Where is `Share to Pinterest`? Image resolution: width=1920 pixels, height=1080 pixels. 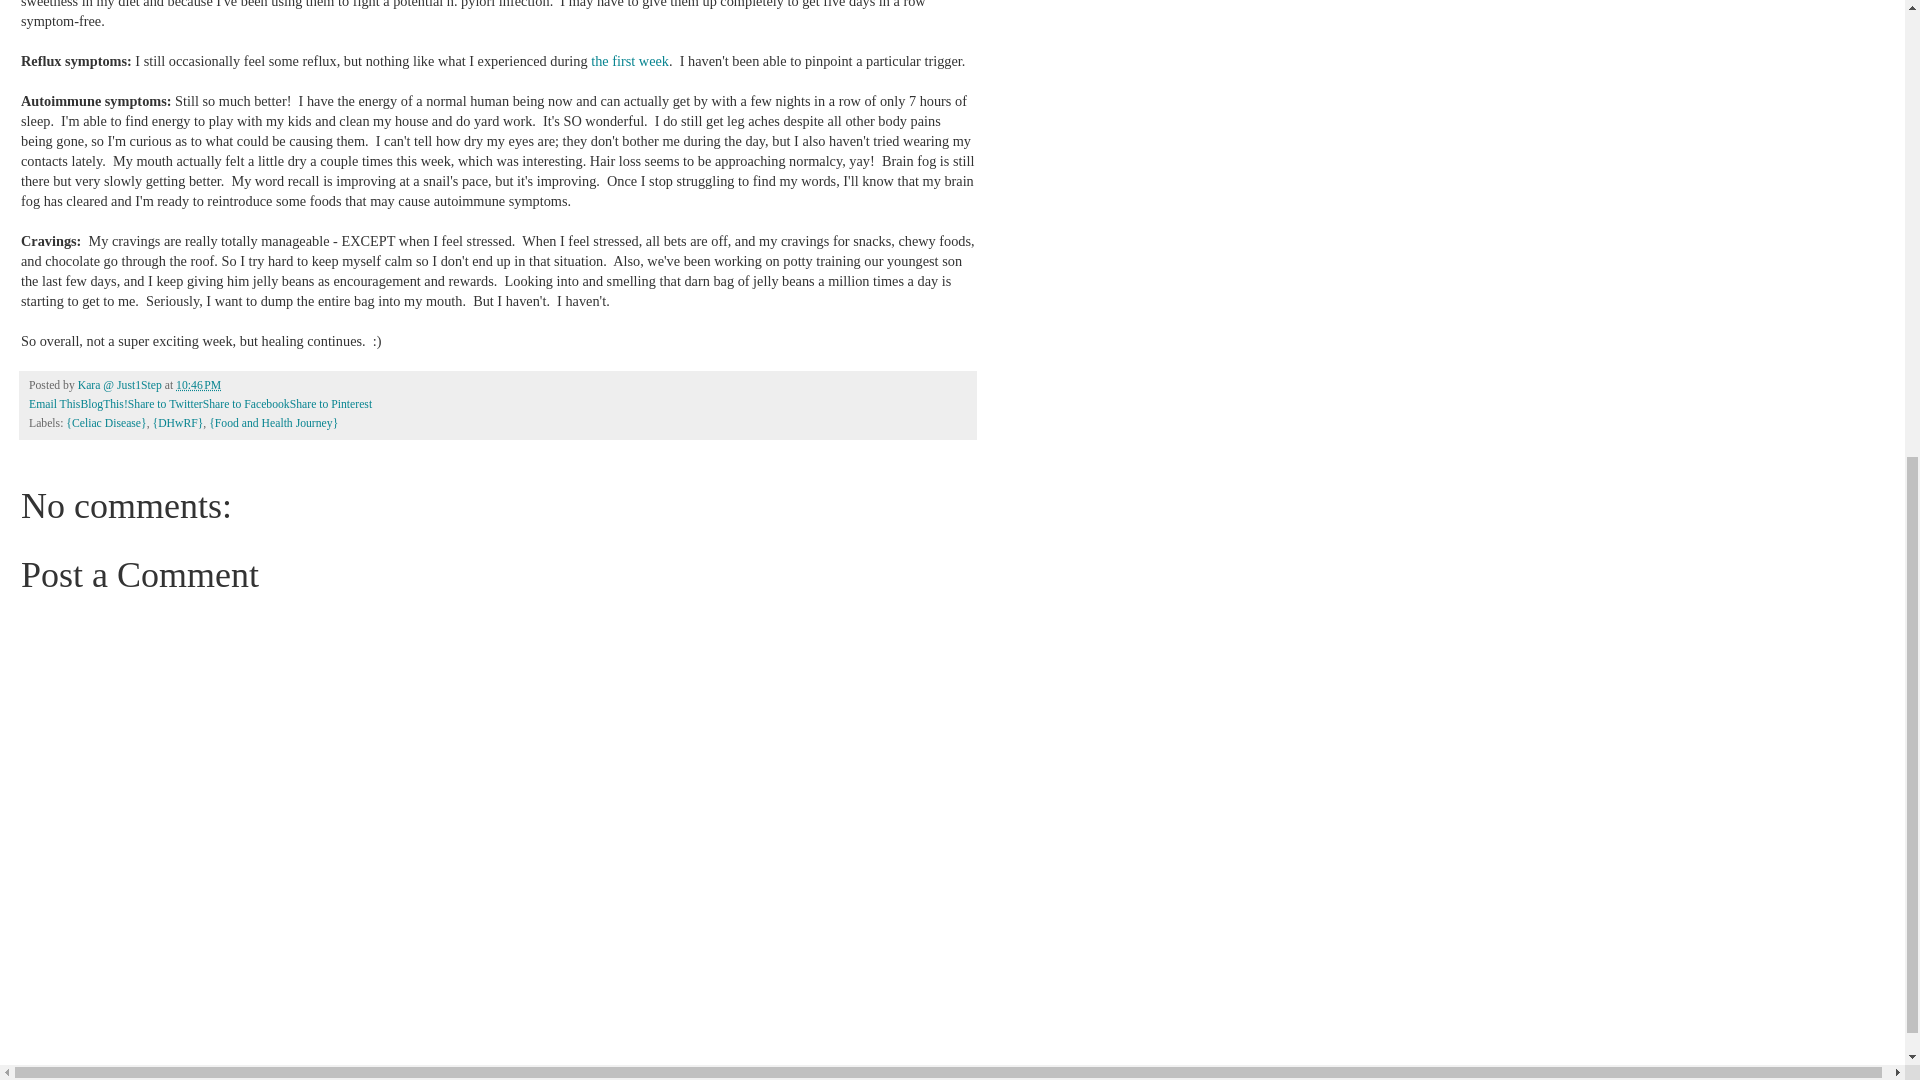 Share to Pinterest is located at coordinates (330, 404).